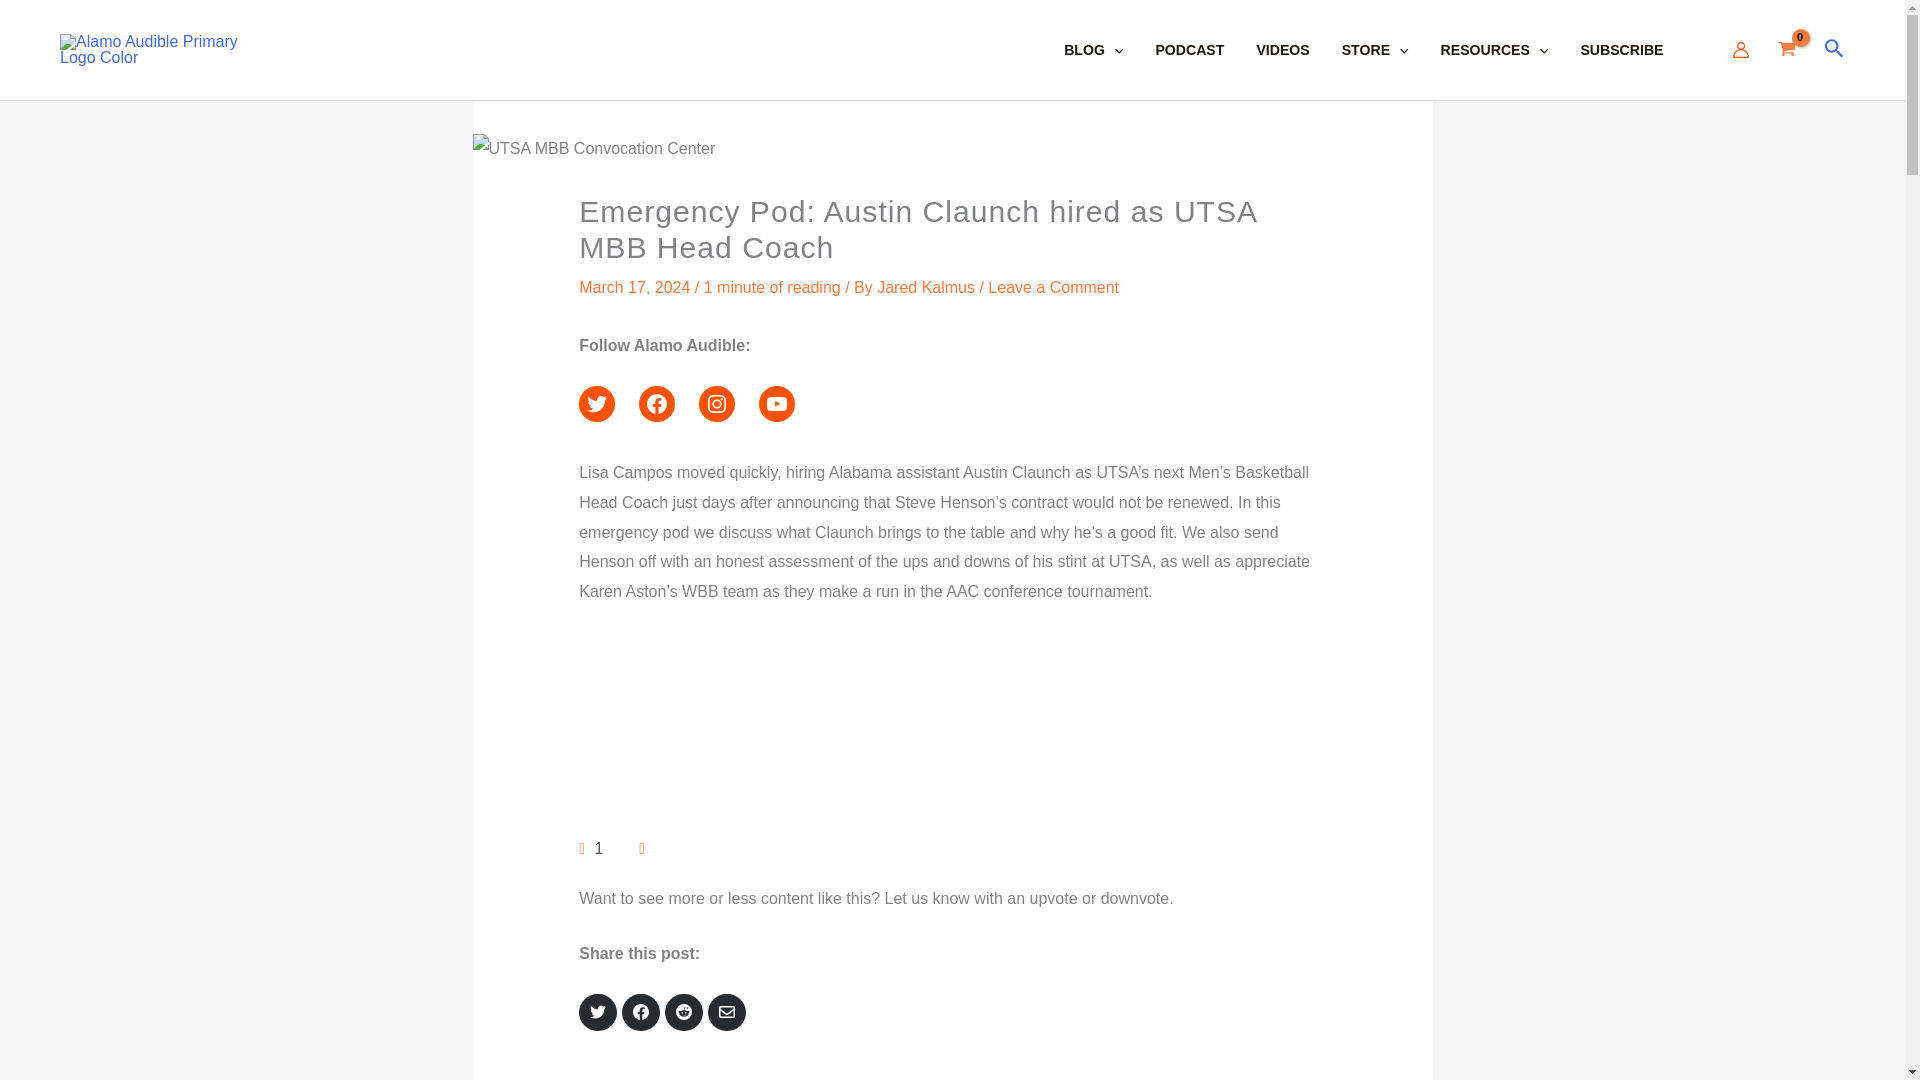 The width and height of the screenshot is (1920, 1080). What do you see at coordinates (640, 1012) in the screenshot?
I see `Share on Facebook` at bounding box center [640, 1012].